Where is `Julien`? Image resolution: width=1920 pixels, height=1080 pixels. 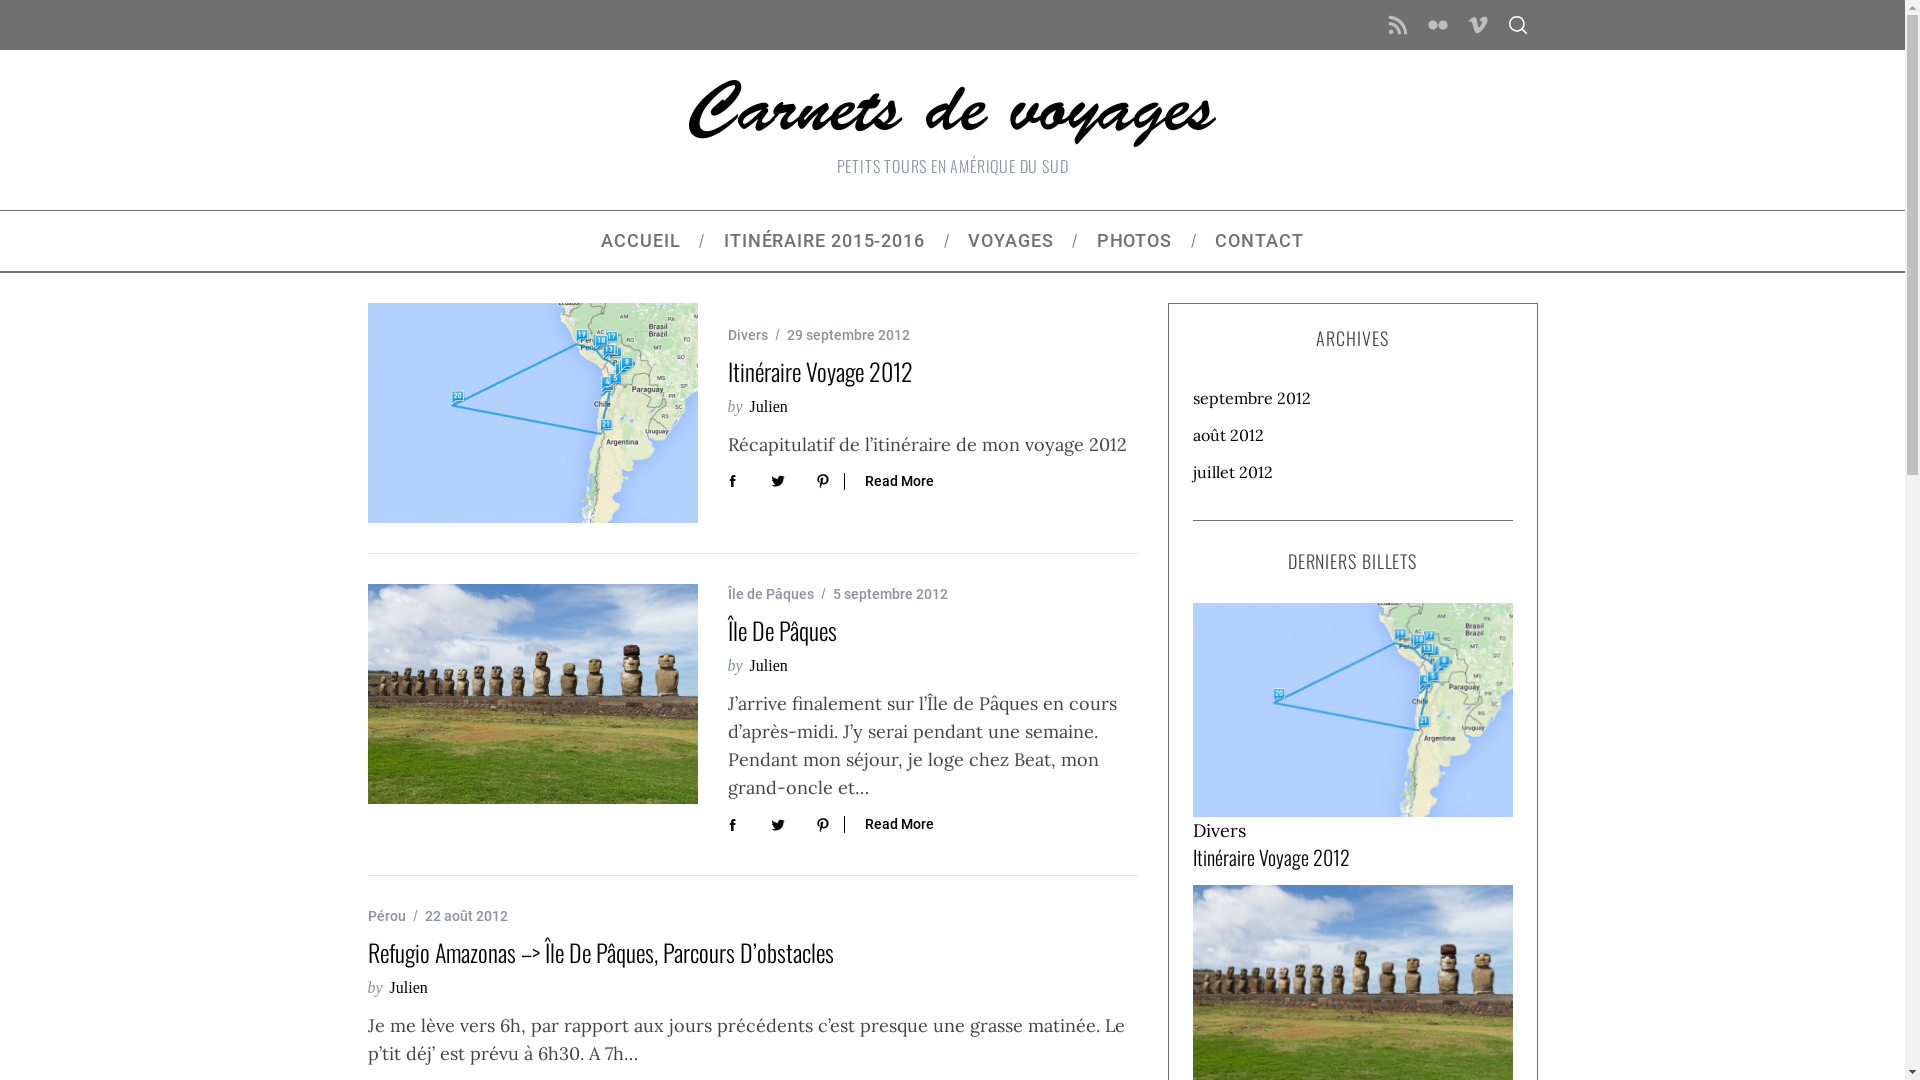 Julien is located at coordinates (769, 406).